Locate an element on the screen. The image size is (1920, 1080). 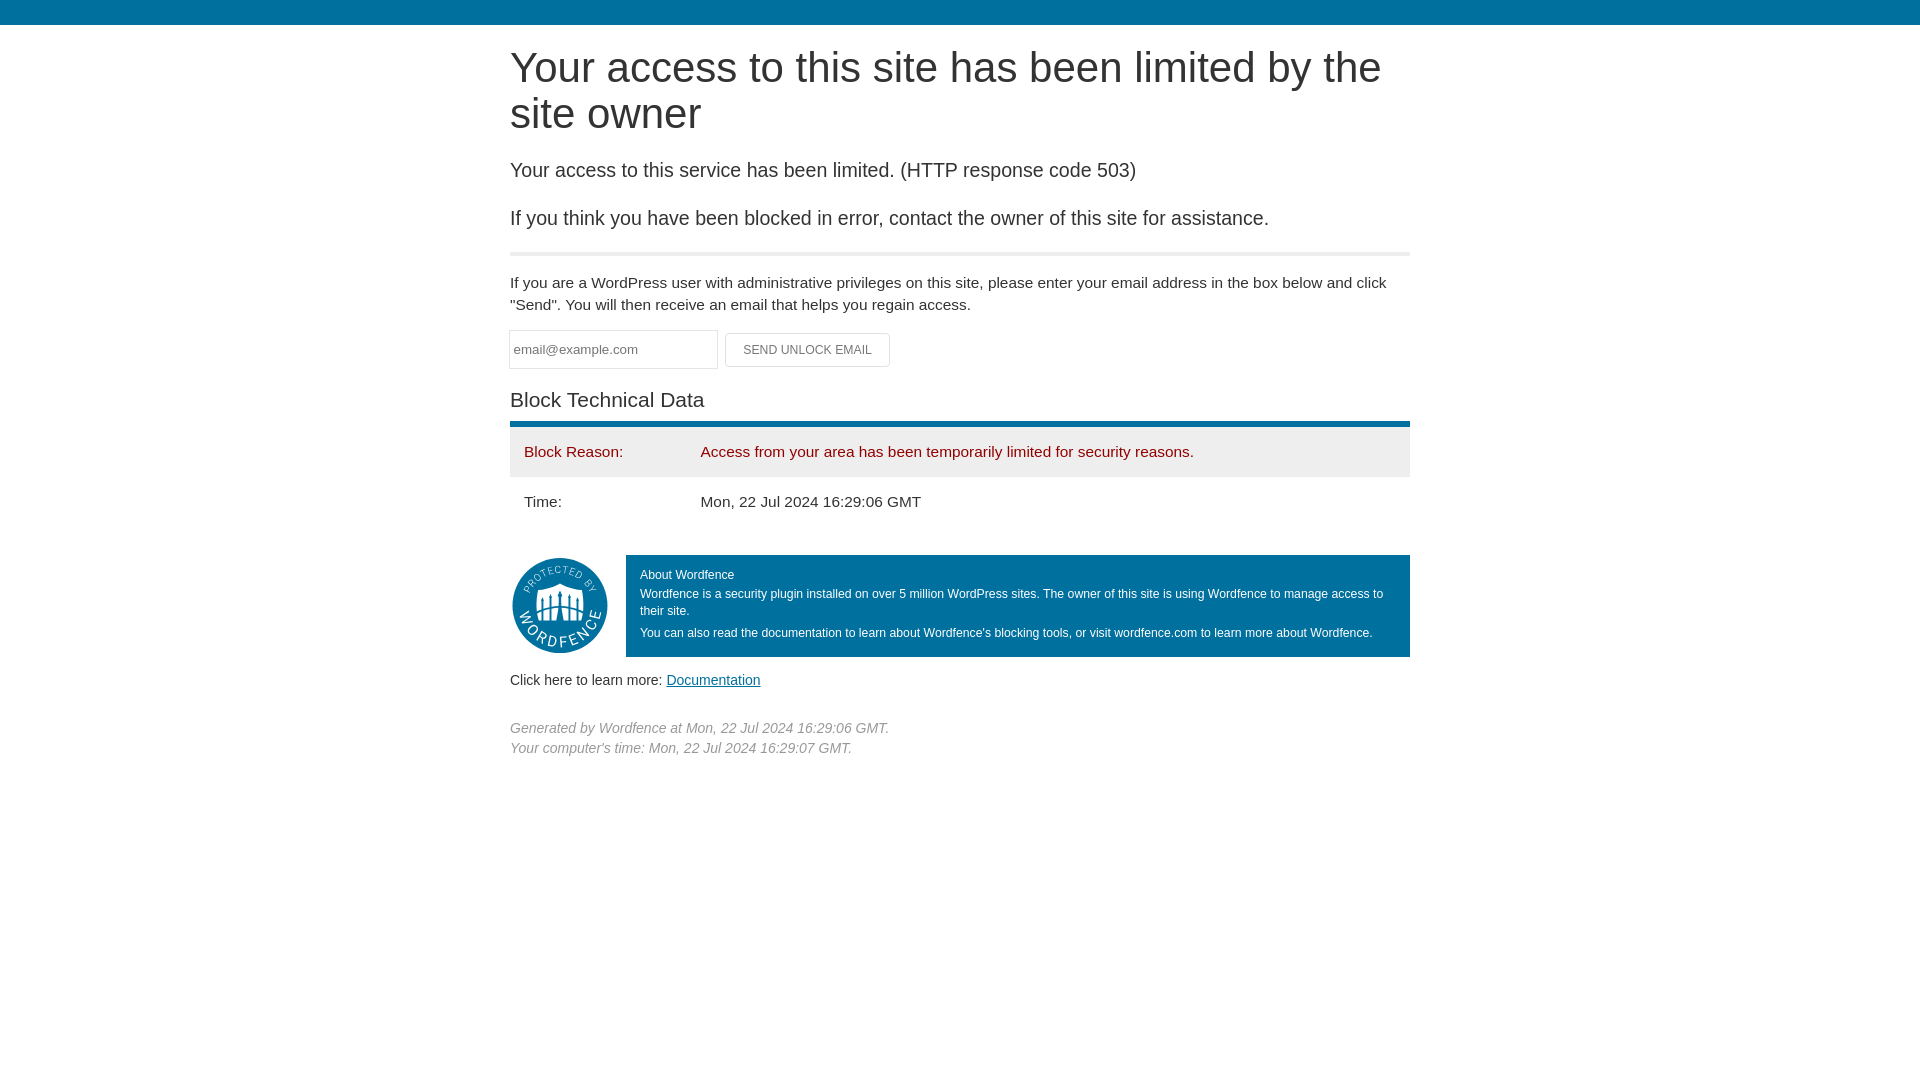
Send Unlock Email is located at coordinates (808, 350).